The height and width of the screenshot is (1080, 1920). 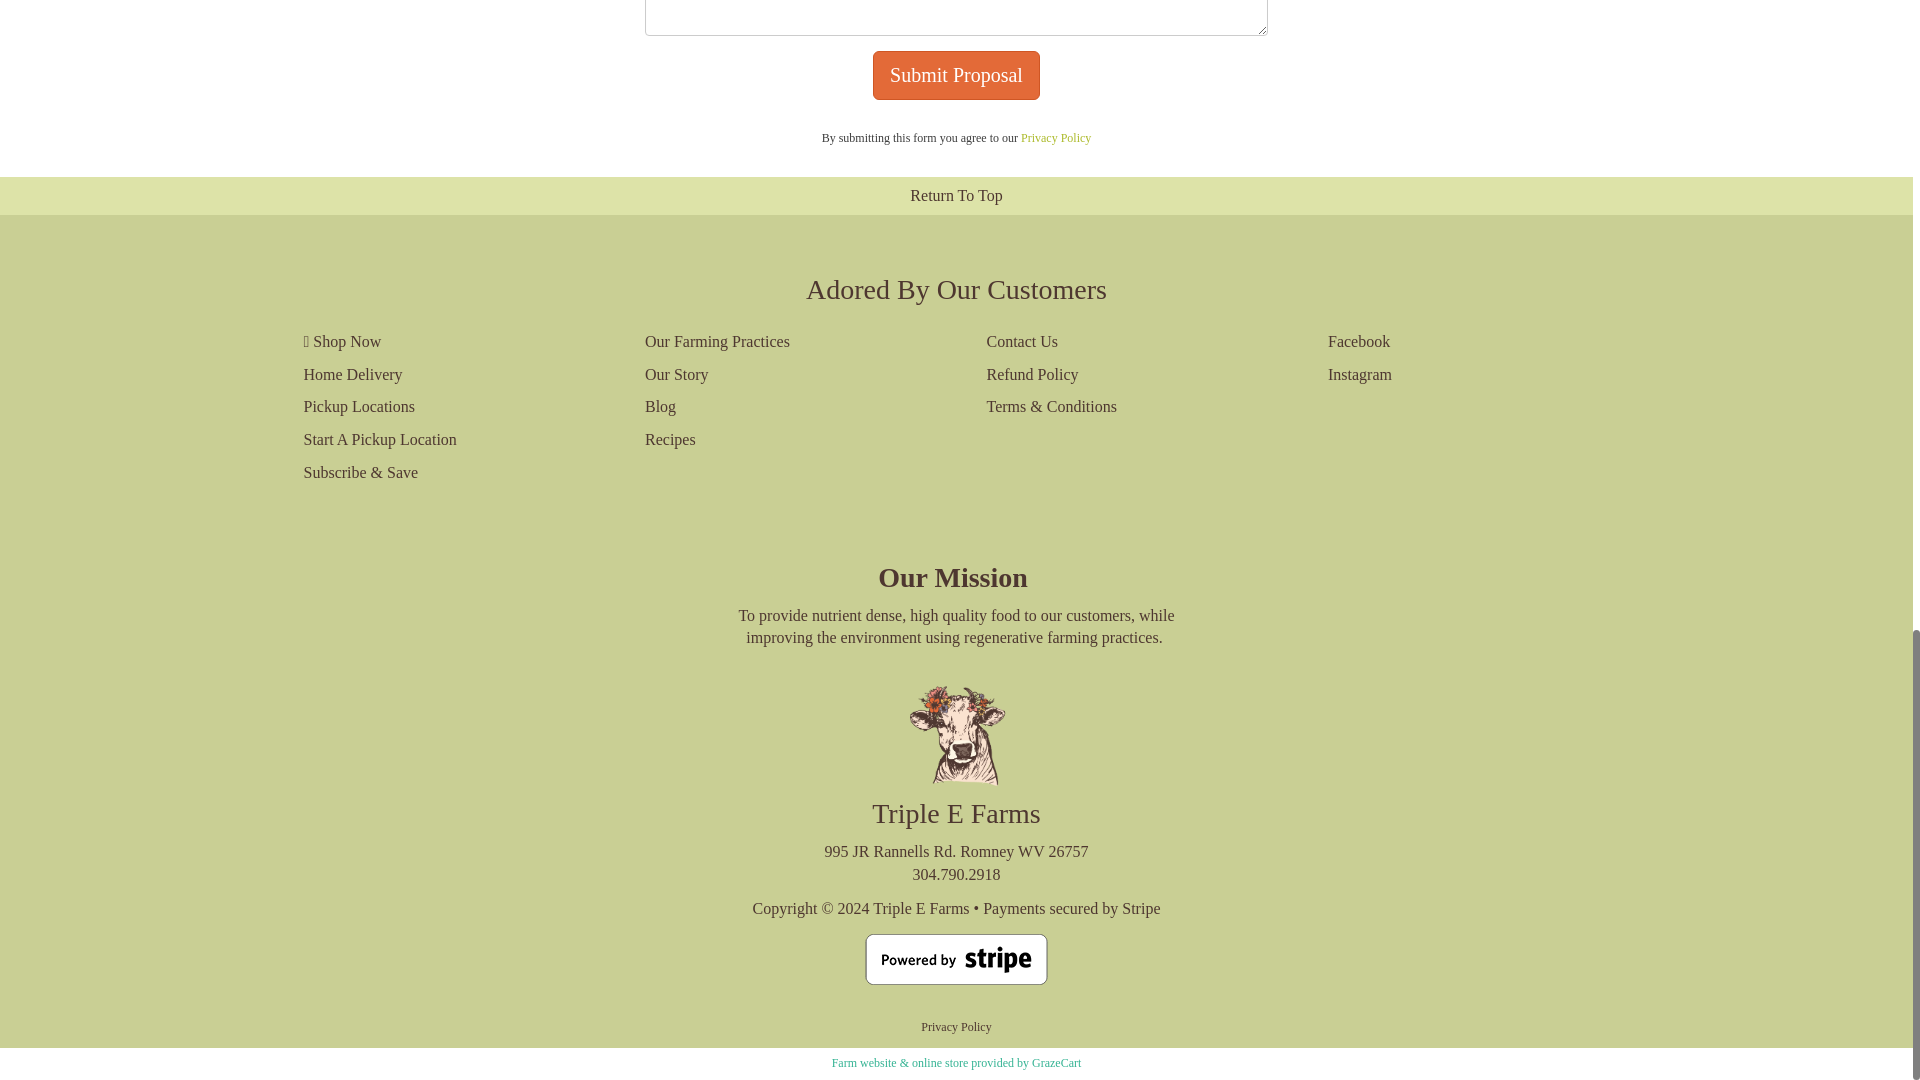 What do you see at coordinates (786, 407) in the screenshot?
I see `Blog` at bounding box center [786, 407].